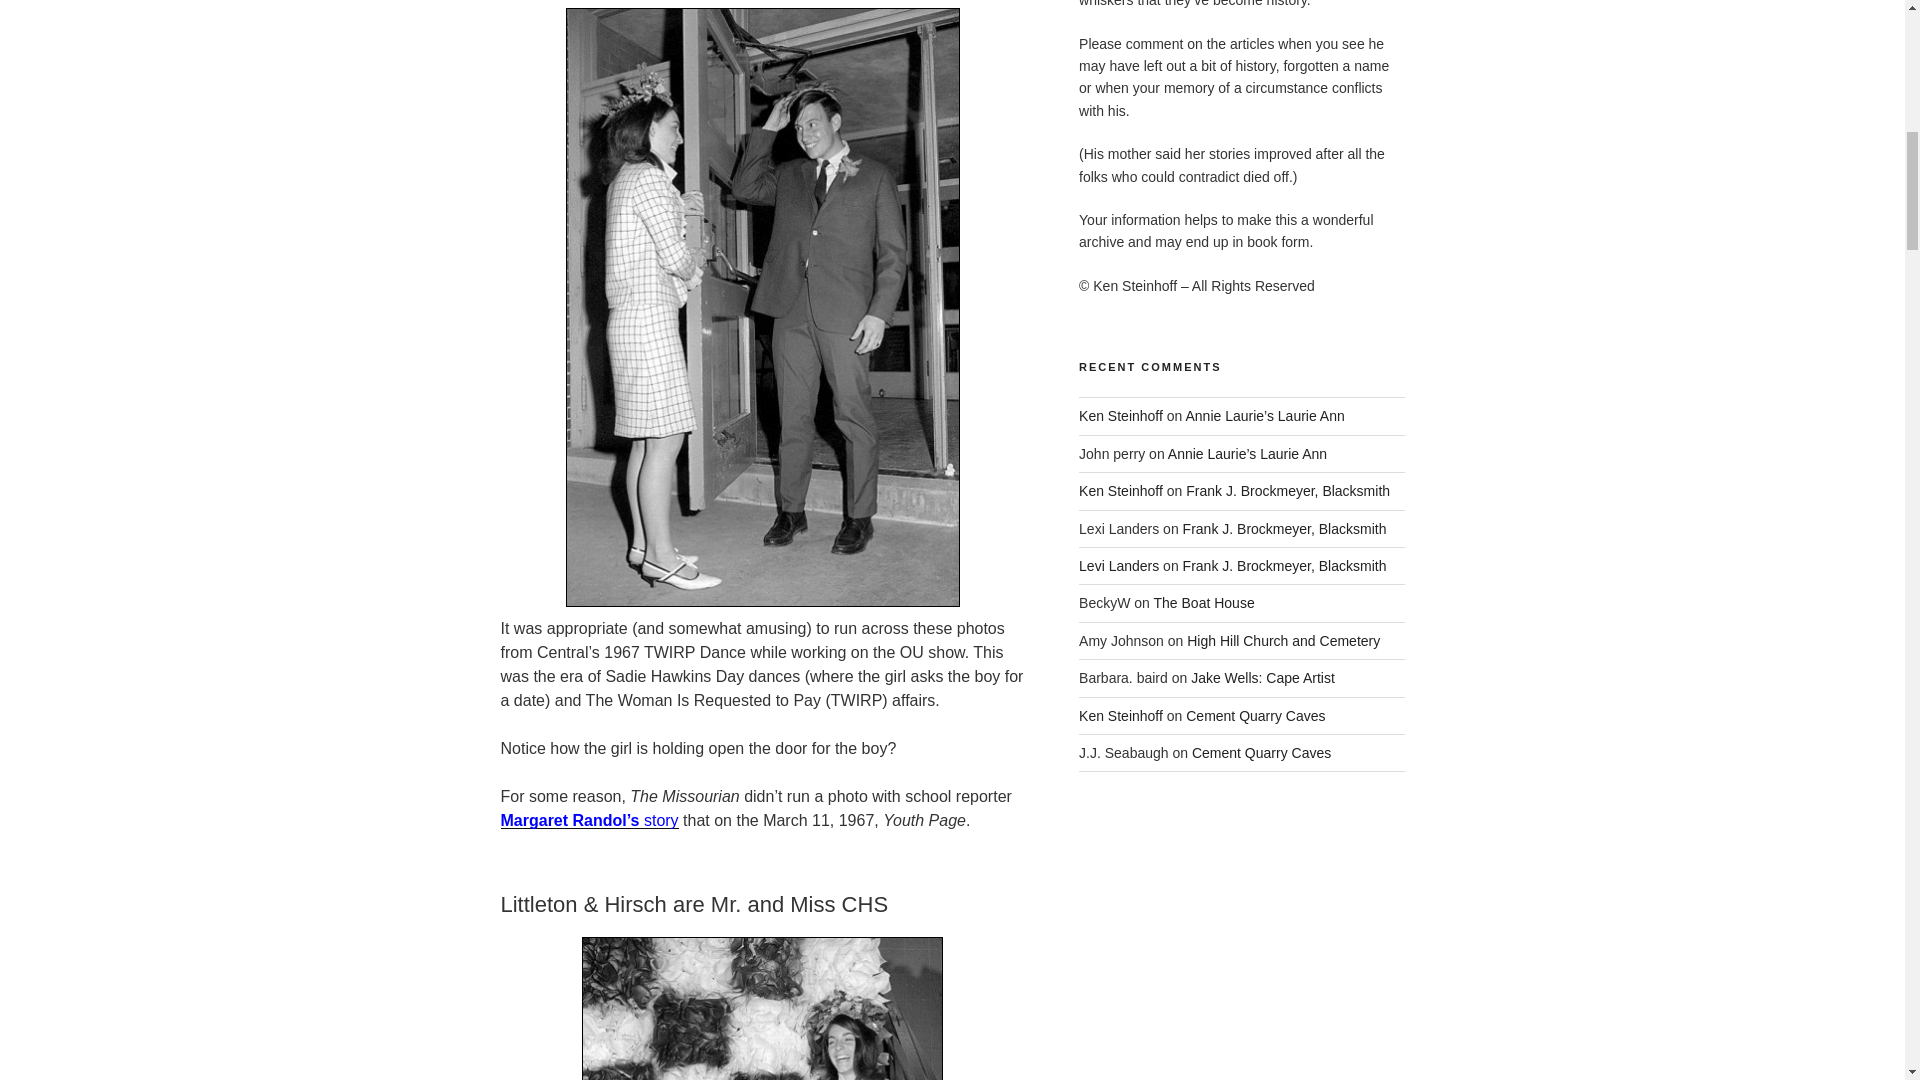 This screenshot has height=1080, width=1920. Describe the element at coordinates (1288, 490) in the screenshot. I see `Frank J. Brockmeyer, Blacksmith` at that location.